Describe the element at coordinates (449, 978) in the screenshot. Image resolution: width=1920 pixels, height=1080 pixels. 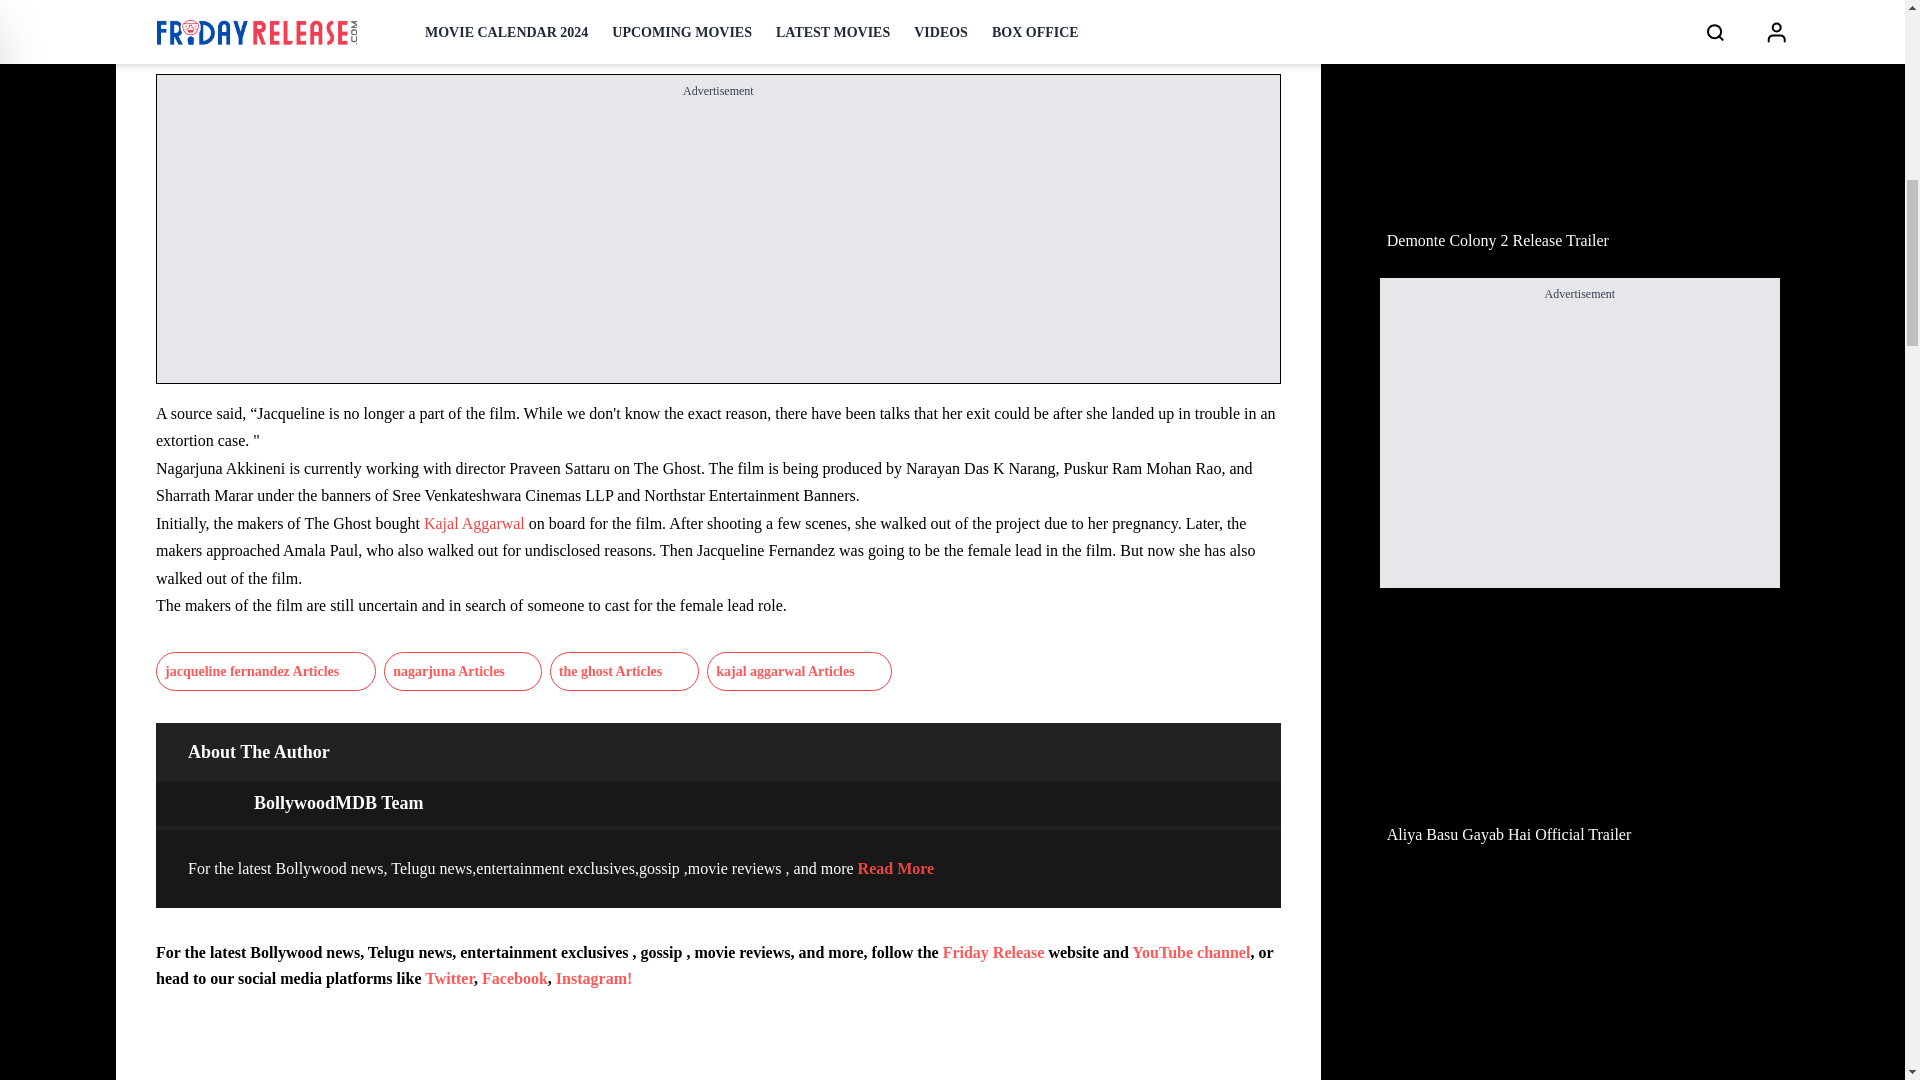
I see `Twitter Page` at that location.